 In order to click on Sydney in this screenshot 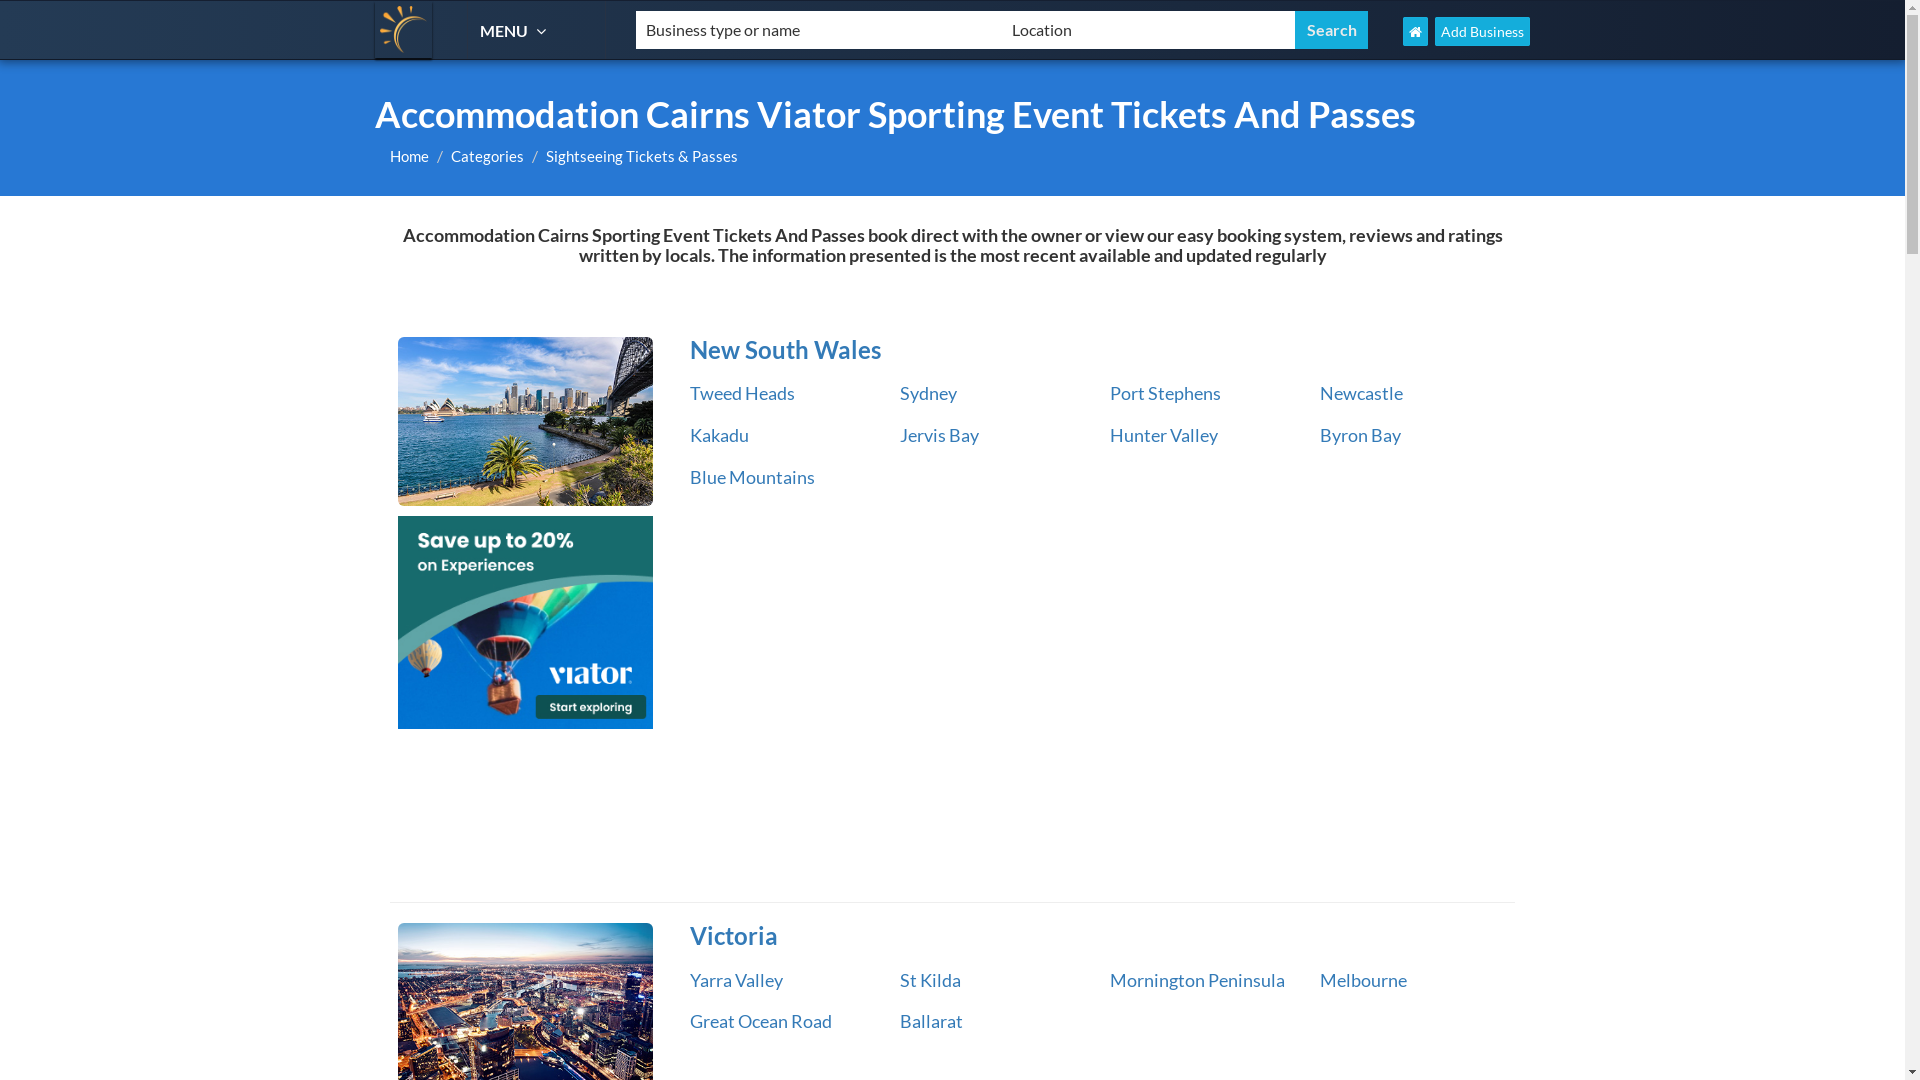, I will do `click(928, 393)`.